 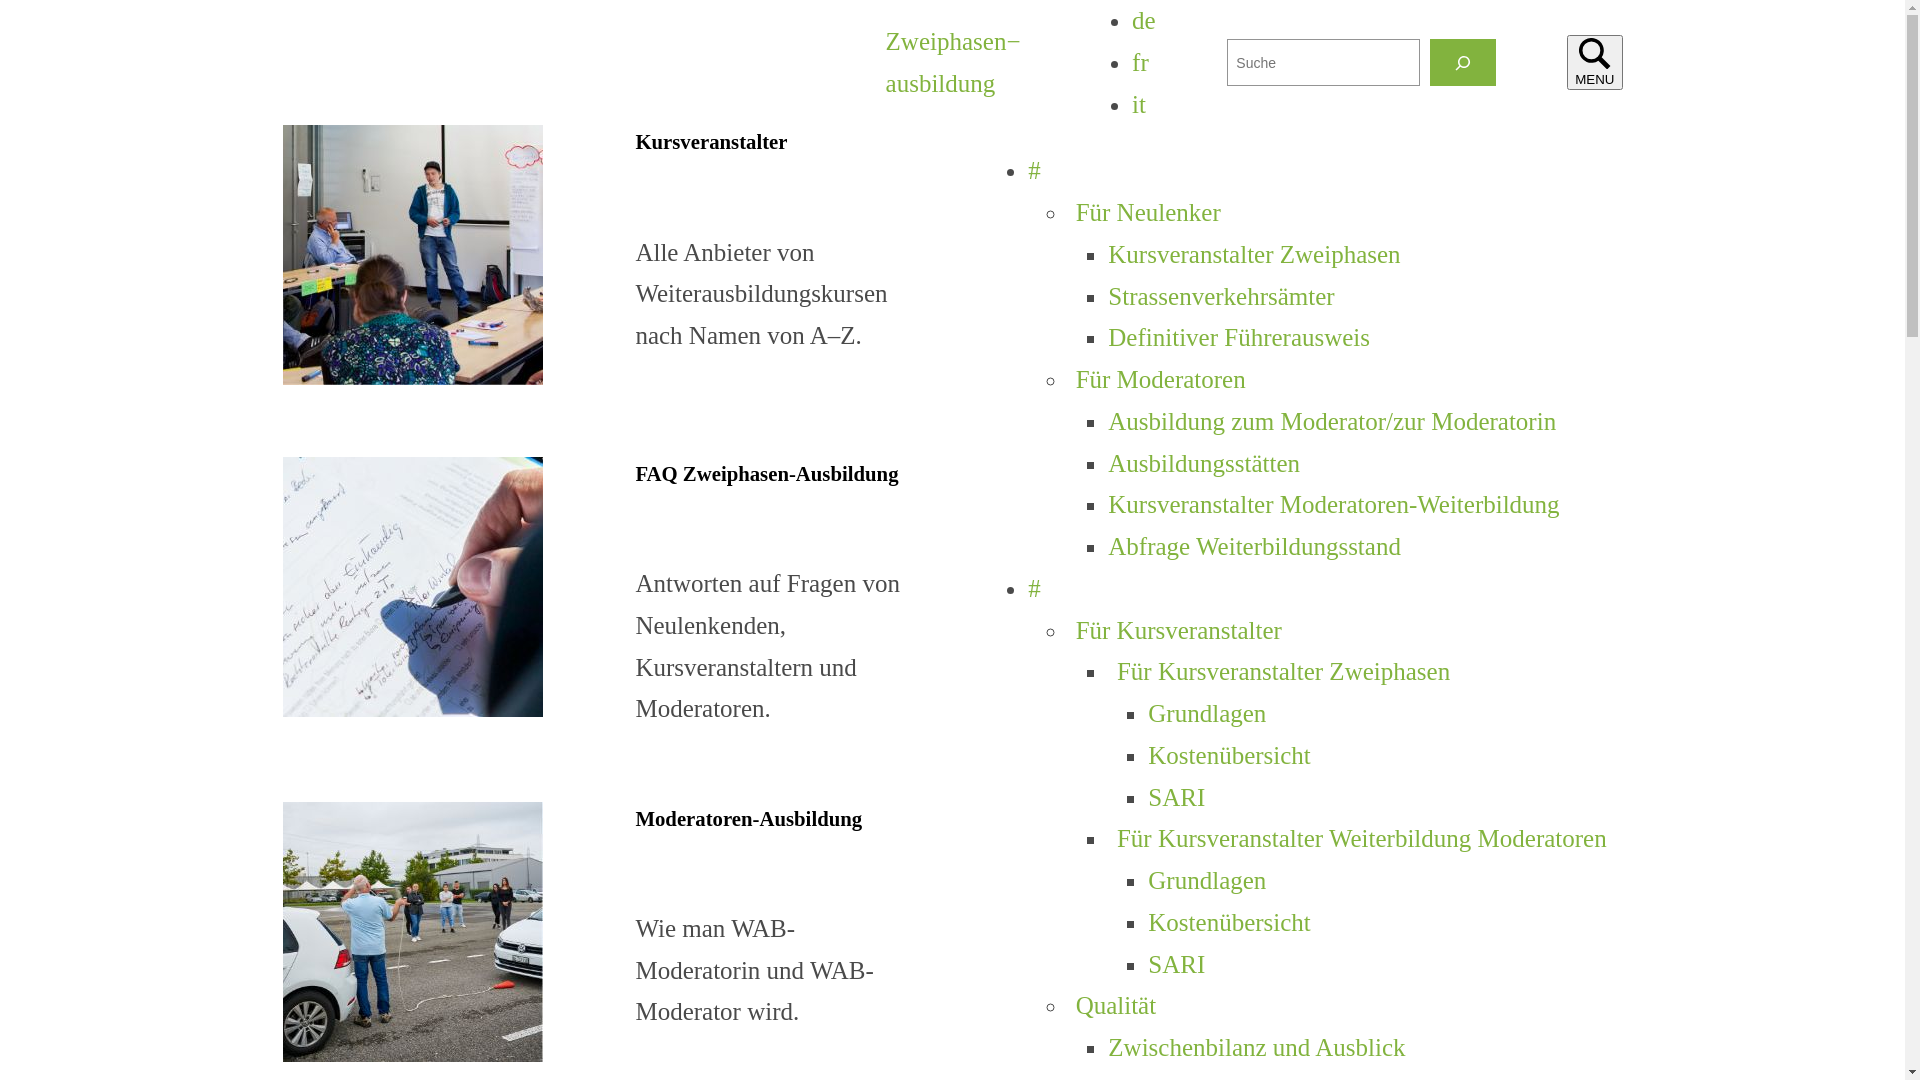 I want to click on Ausbildung zum Moderator/zur Moderatorin, so click(x=1332, y=422).